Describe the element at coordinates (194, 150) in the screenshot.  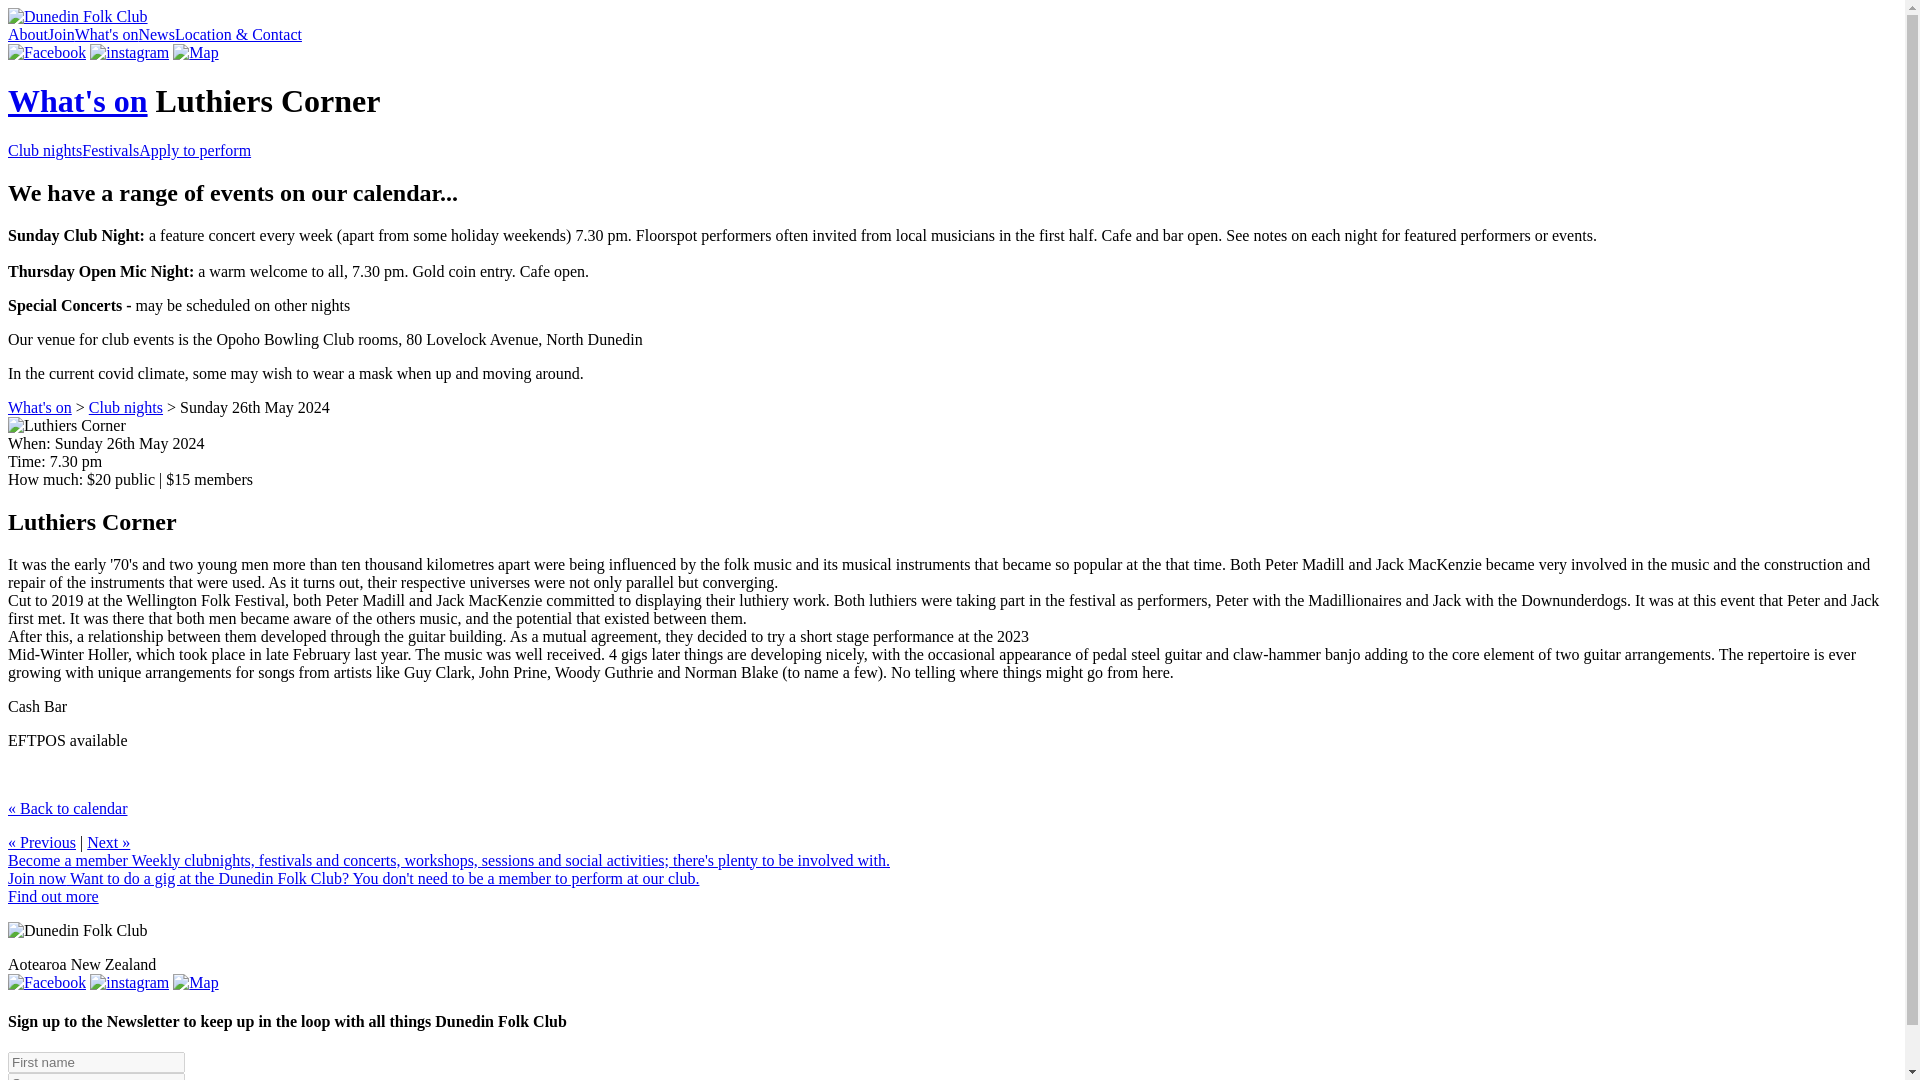
I see `Apply to perform` at that location.